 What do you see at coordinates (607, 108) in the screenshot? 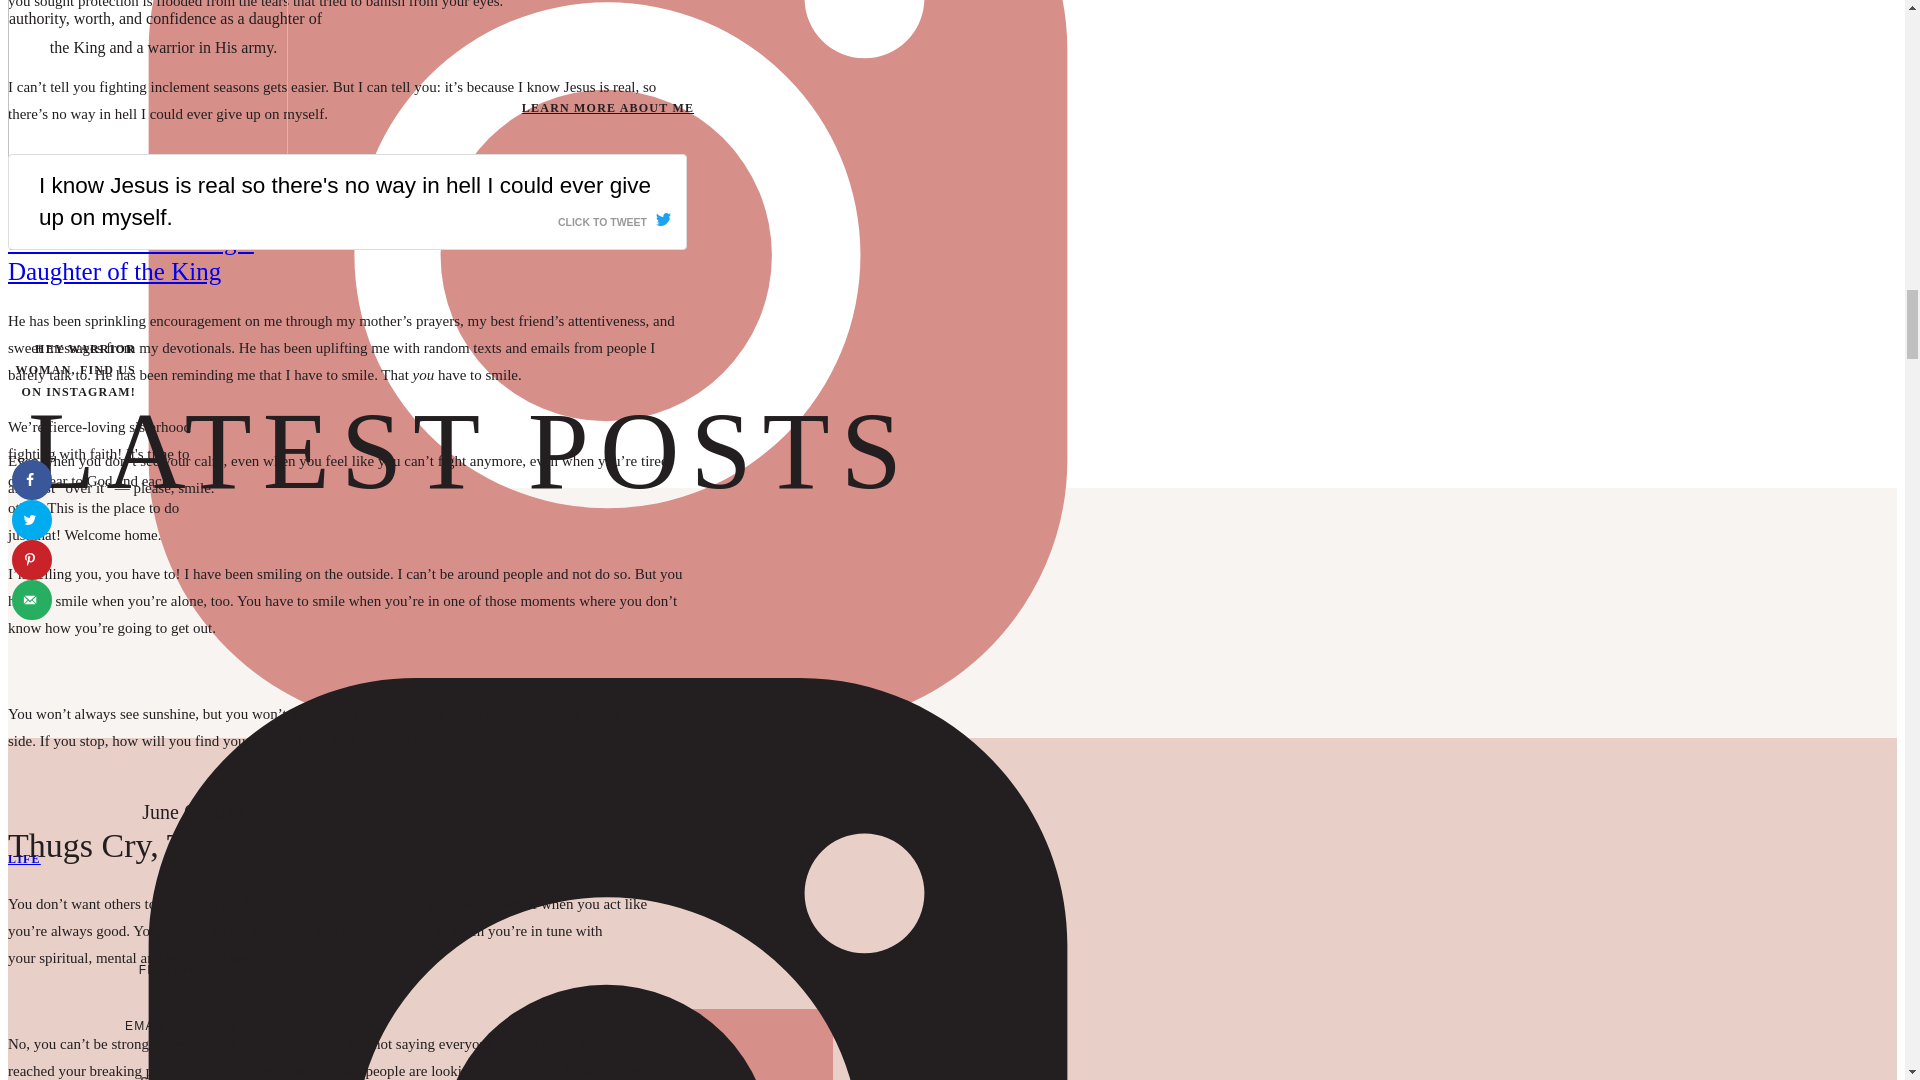
I see `LEARN MORE ABOUT ME` at bounding box center [607, 108].